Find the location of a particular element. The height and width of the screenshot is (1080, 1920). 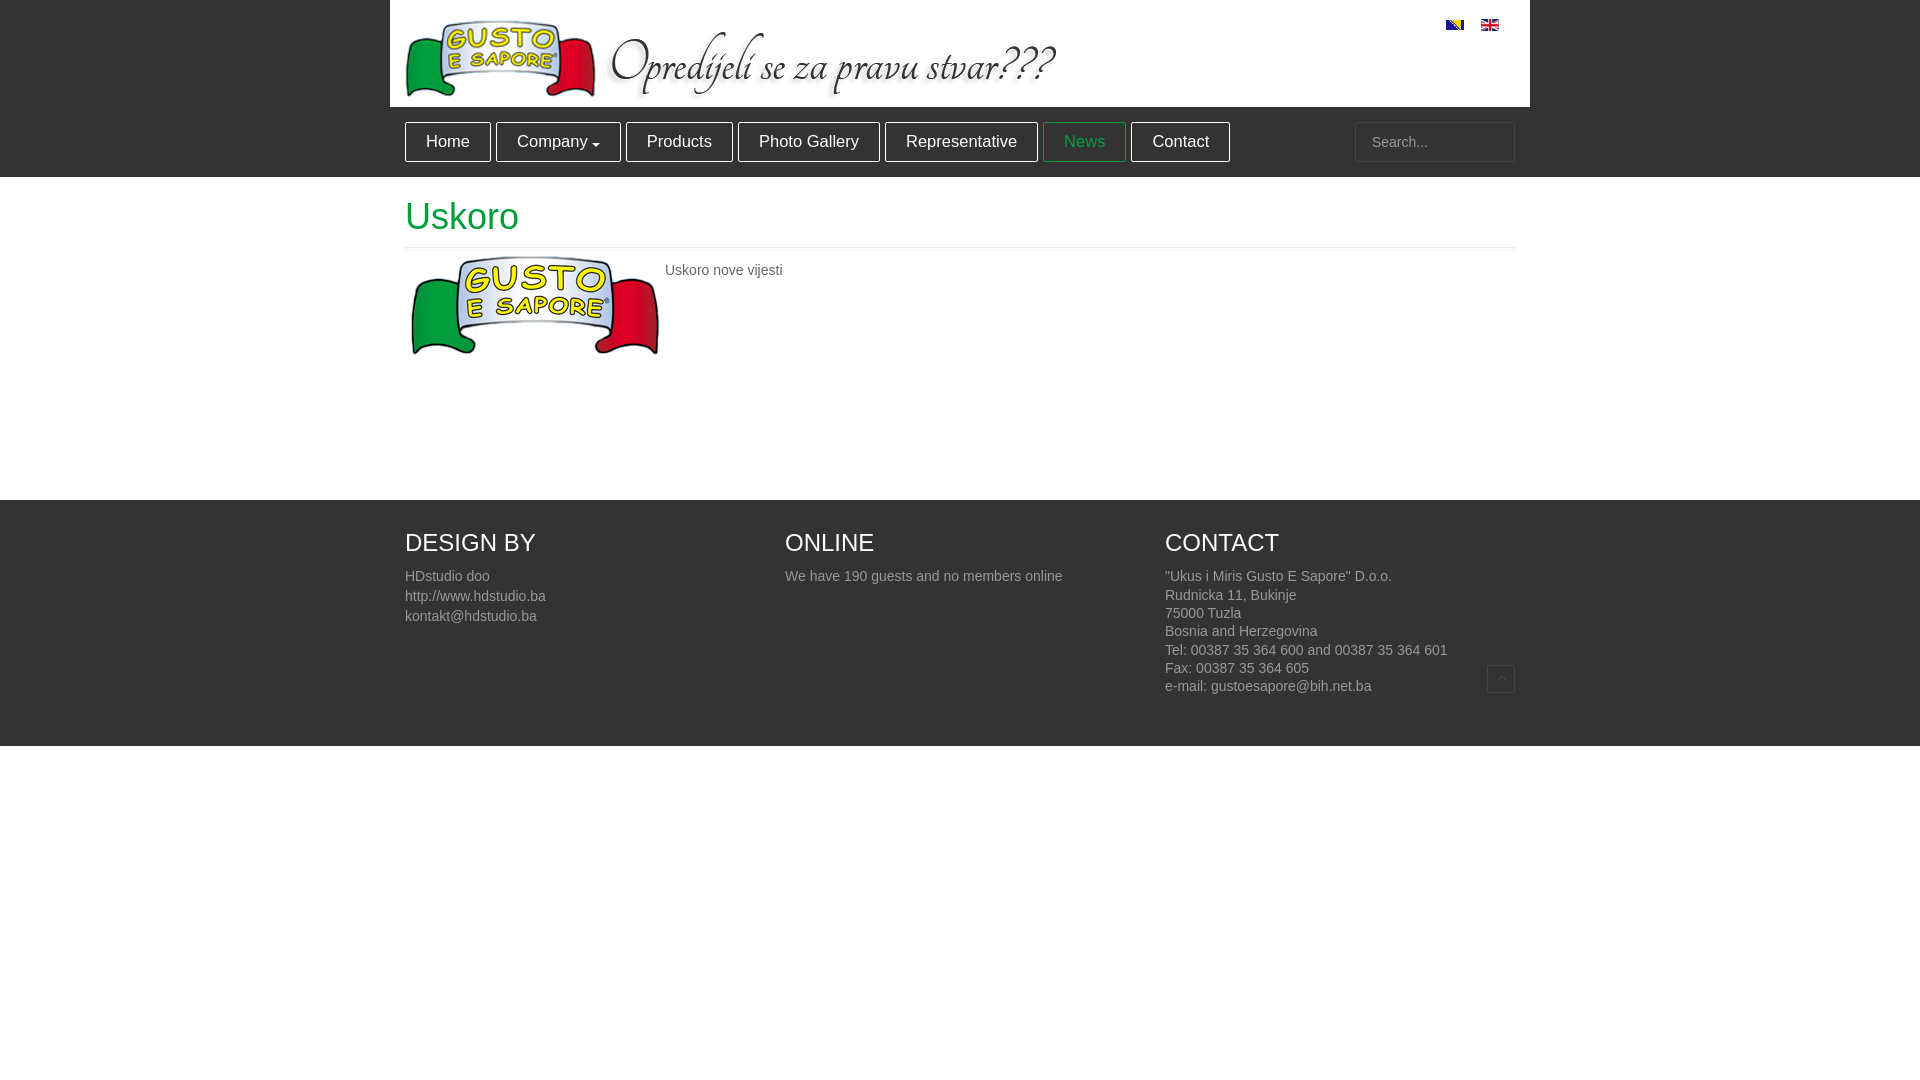

Company  is located at coordinates (558, 142).